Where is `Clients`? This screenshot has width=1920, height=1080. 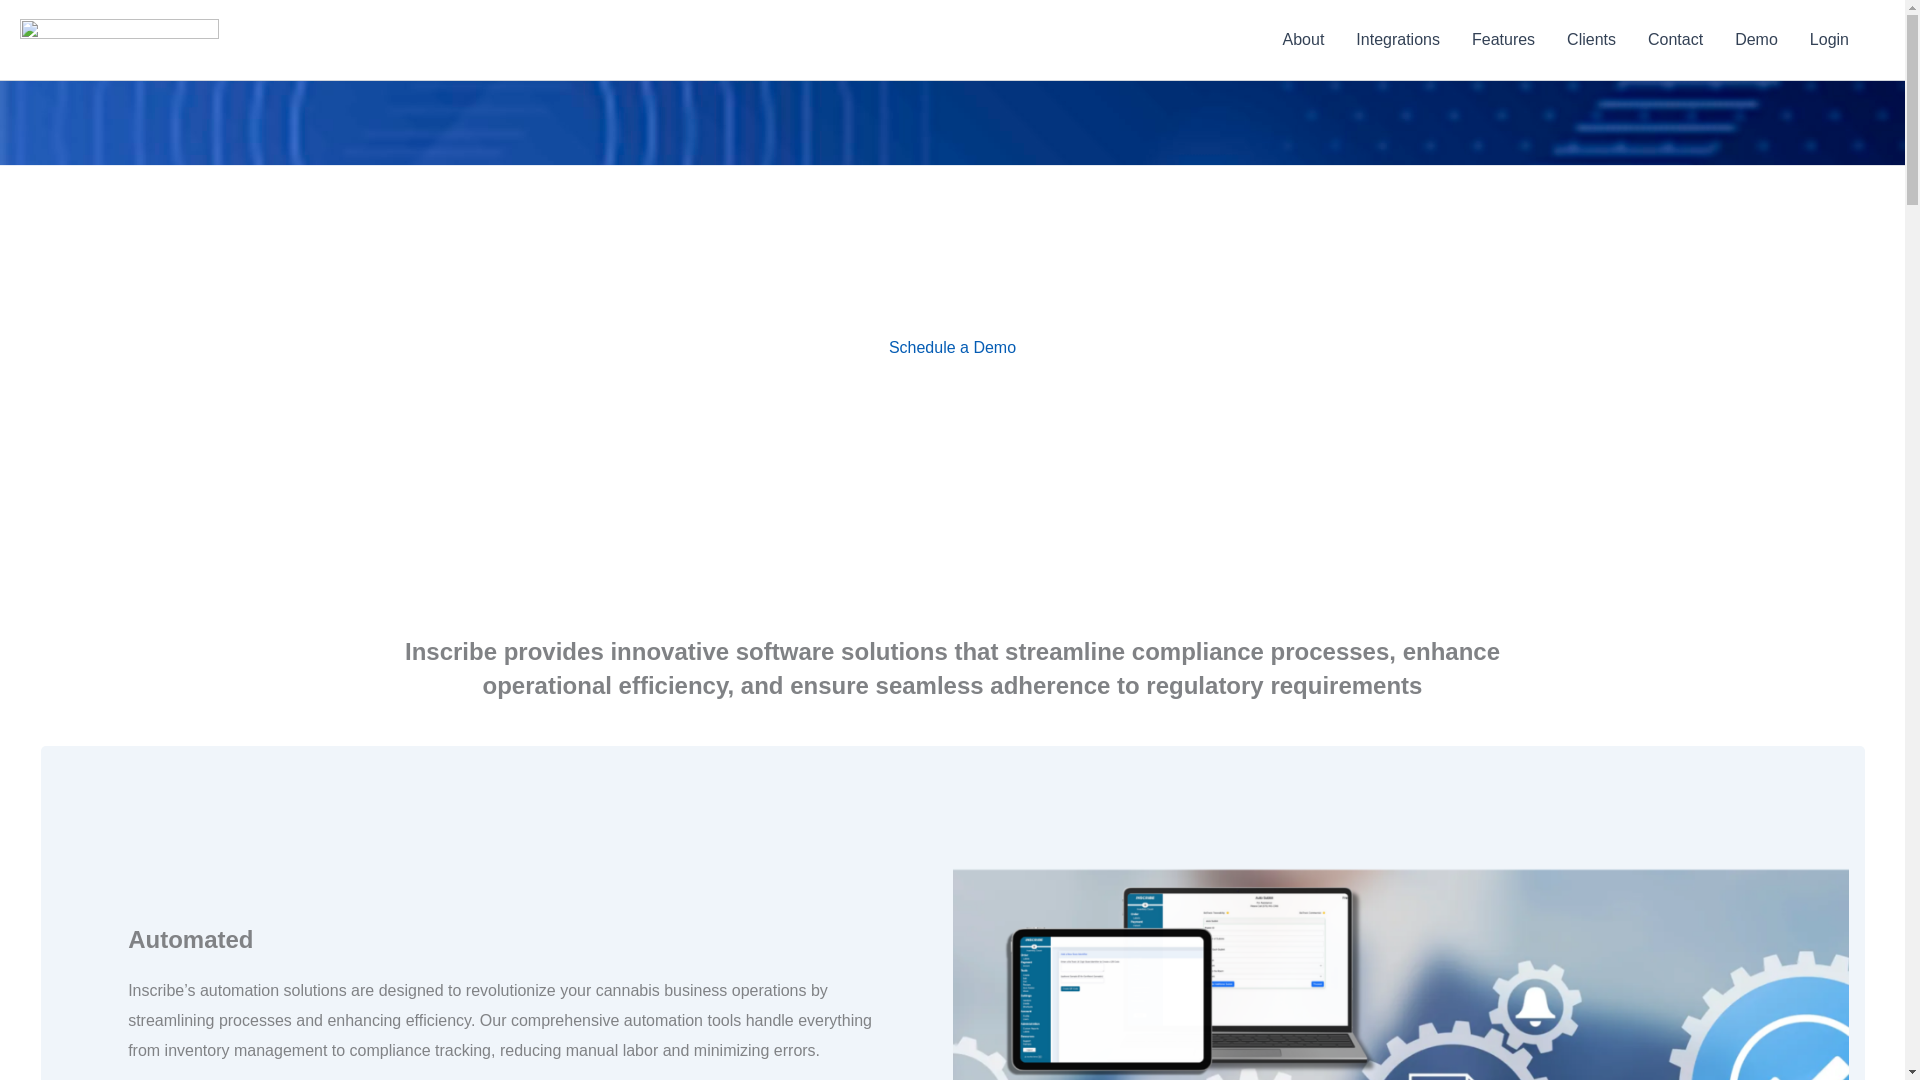 Clients is located at coordinates (1592, 40).